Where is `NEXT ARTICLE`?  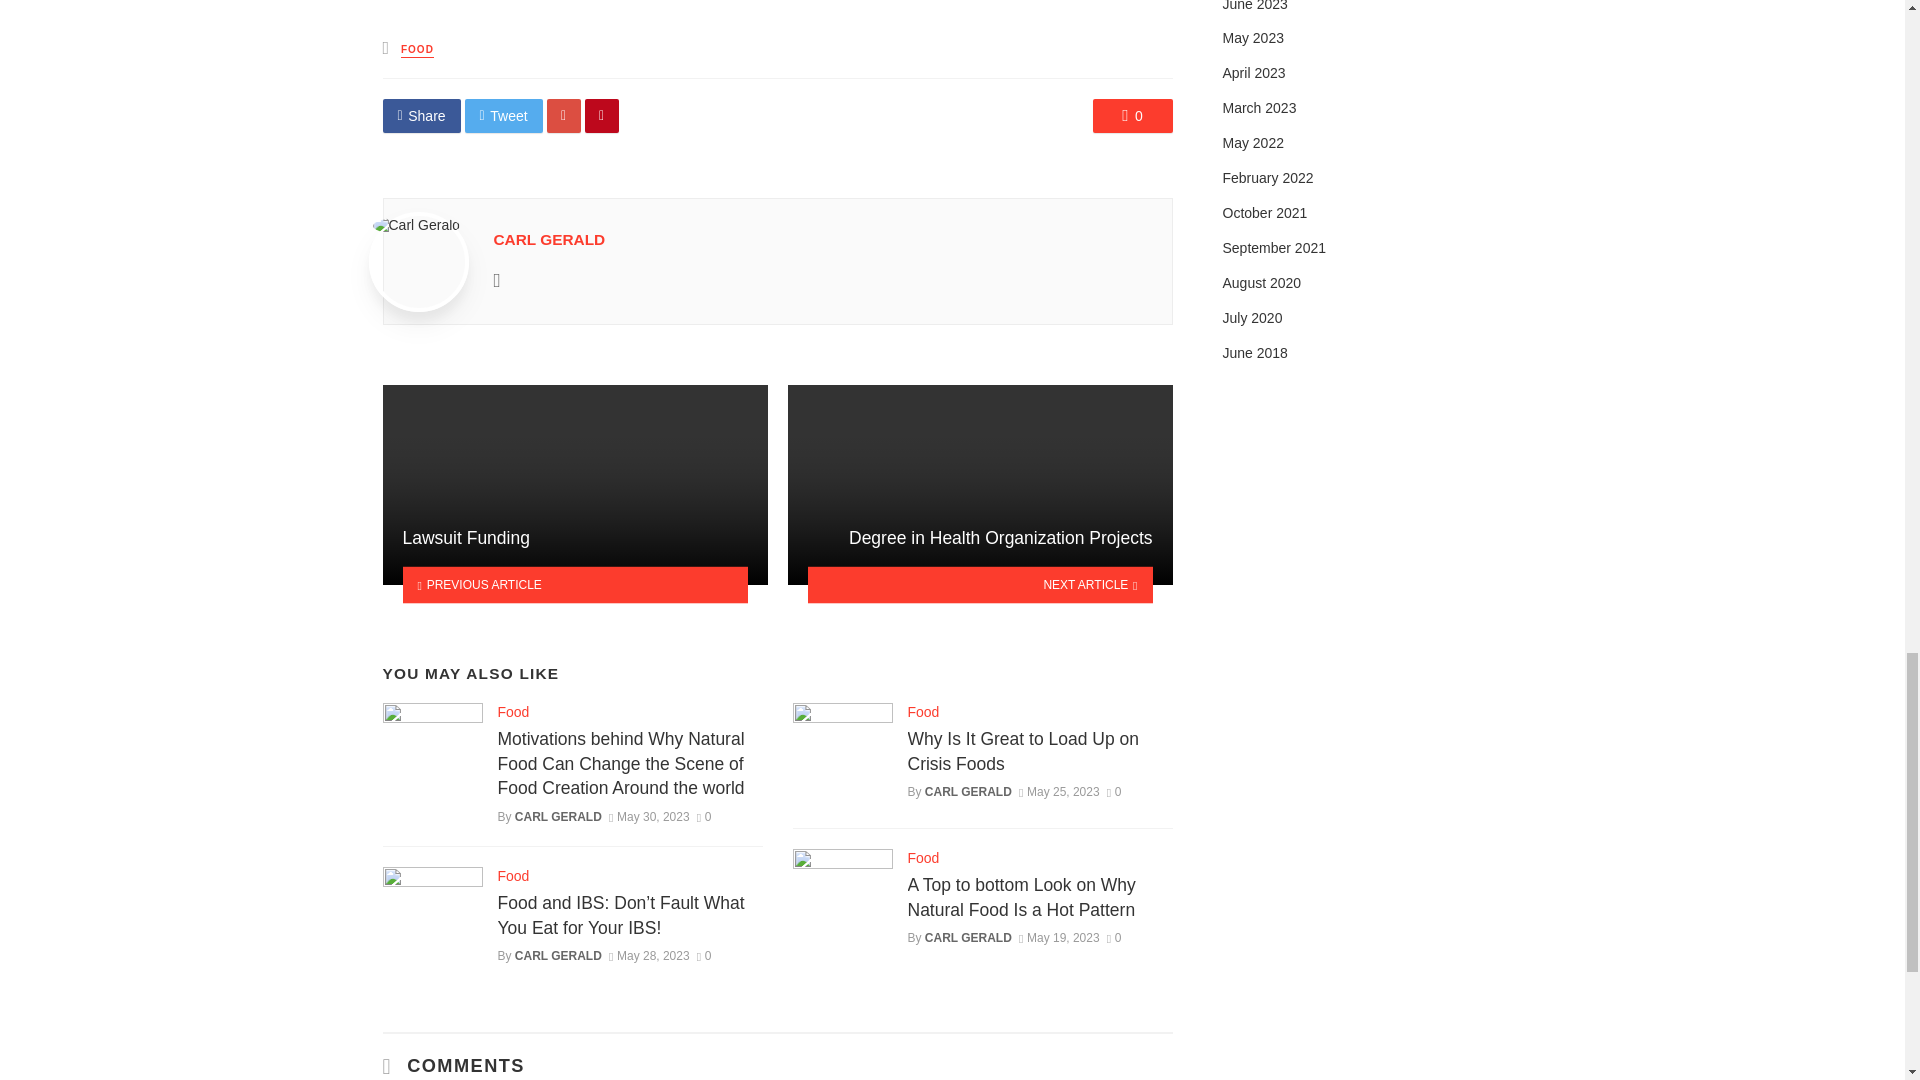
NEXT ARTICLE is located at coordinates (980, 584).